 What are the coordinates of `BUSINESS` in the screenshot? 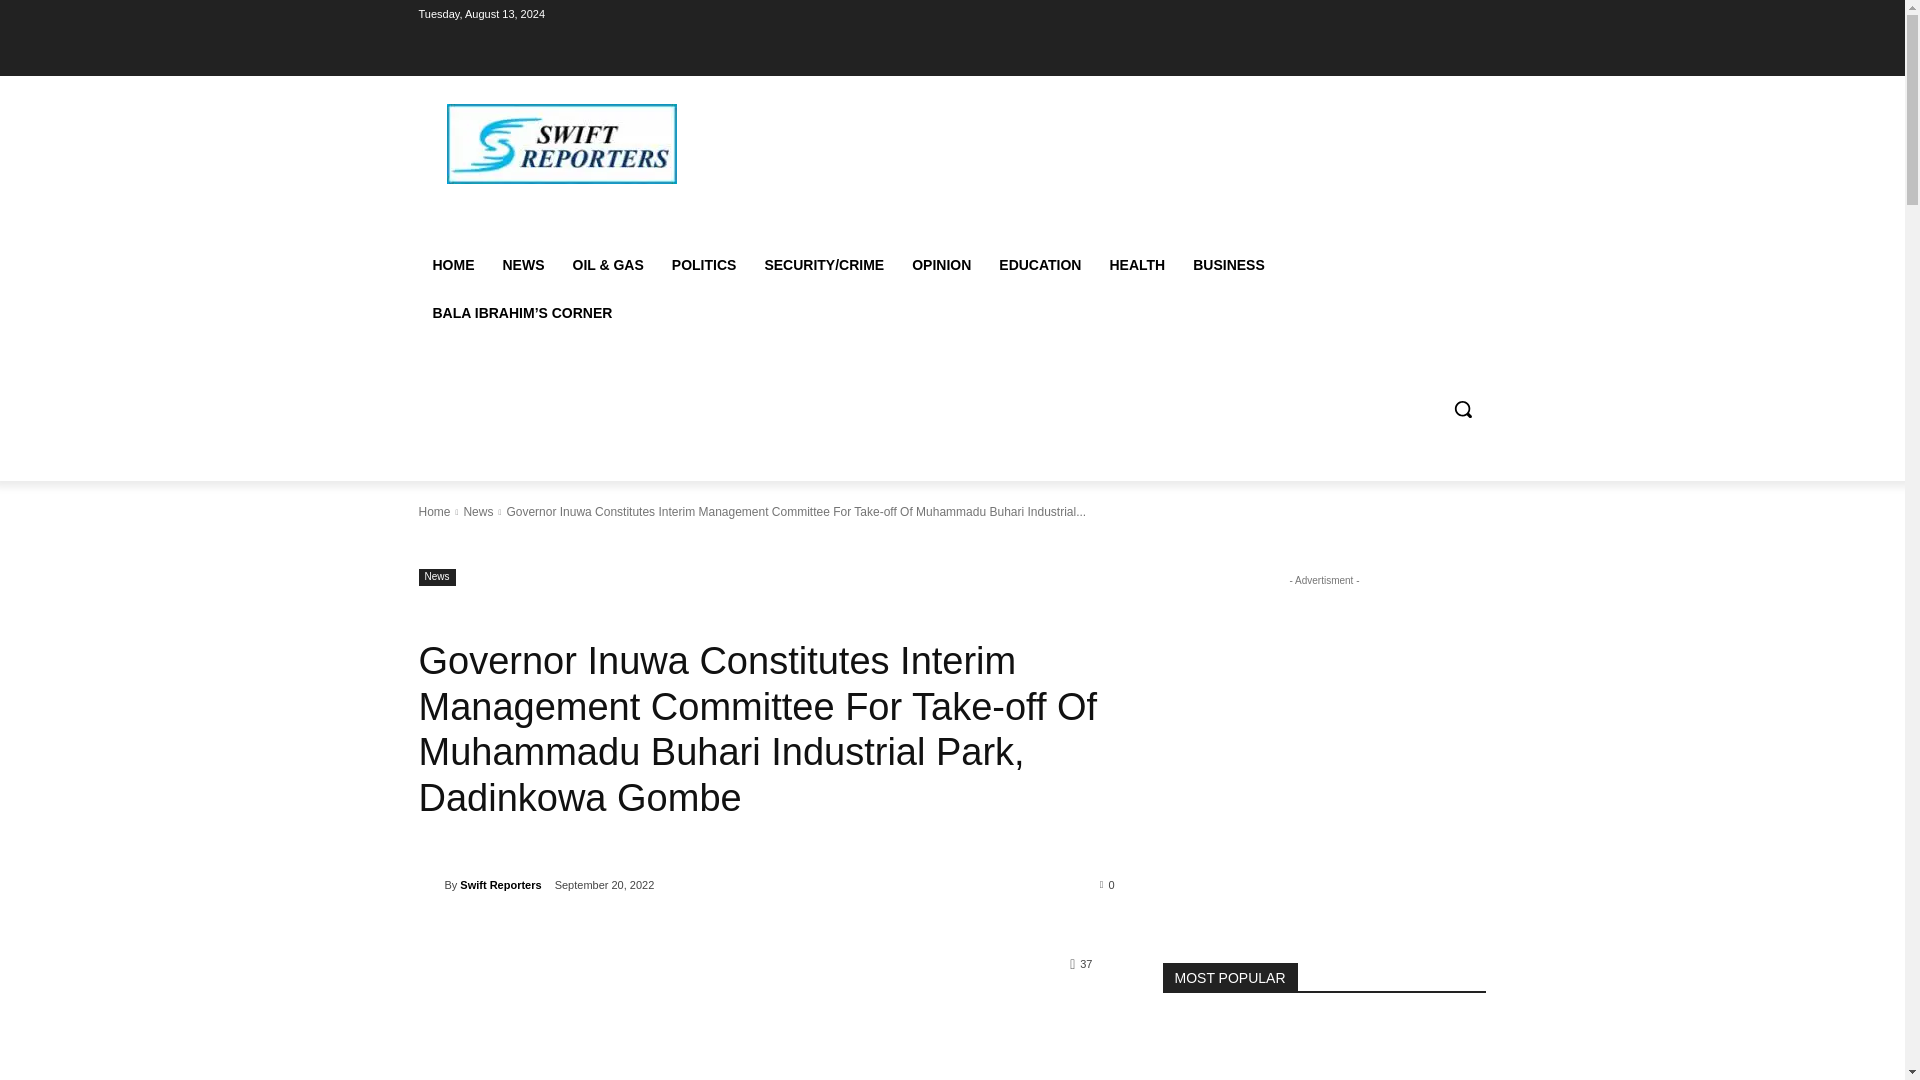 It's located at (1228, 264).